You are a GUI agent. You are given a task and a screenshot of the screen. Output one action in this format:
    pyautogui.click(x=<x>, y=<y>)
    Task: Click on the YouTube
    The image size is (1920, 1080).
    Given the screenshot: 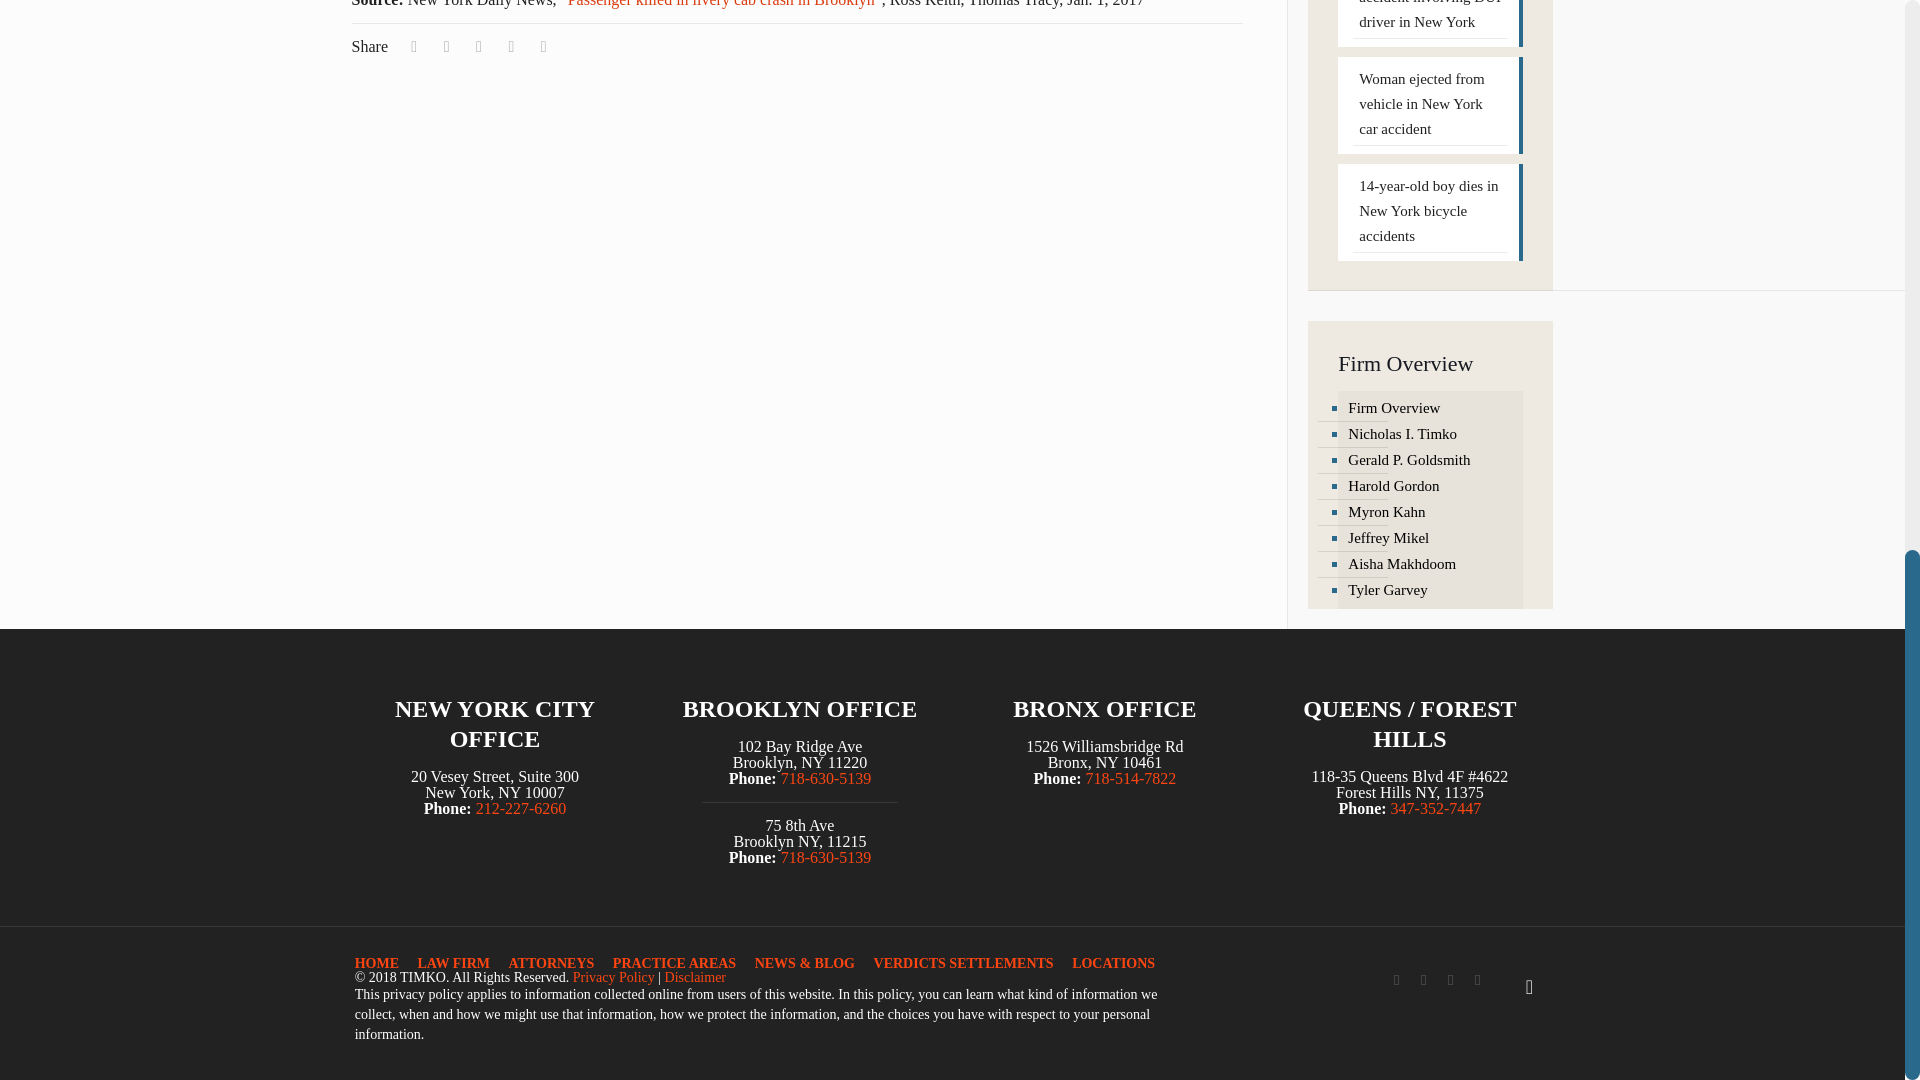 What is the action you would take?
    pyautogui.click(x=1450, y=980)
    